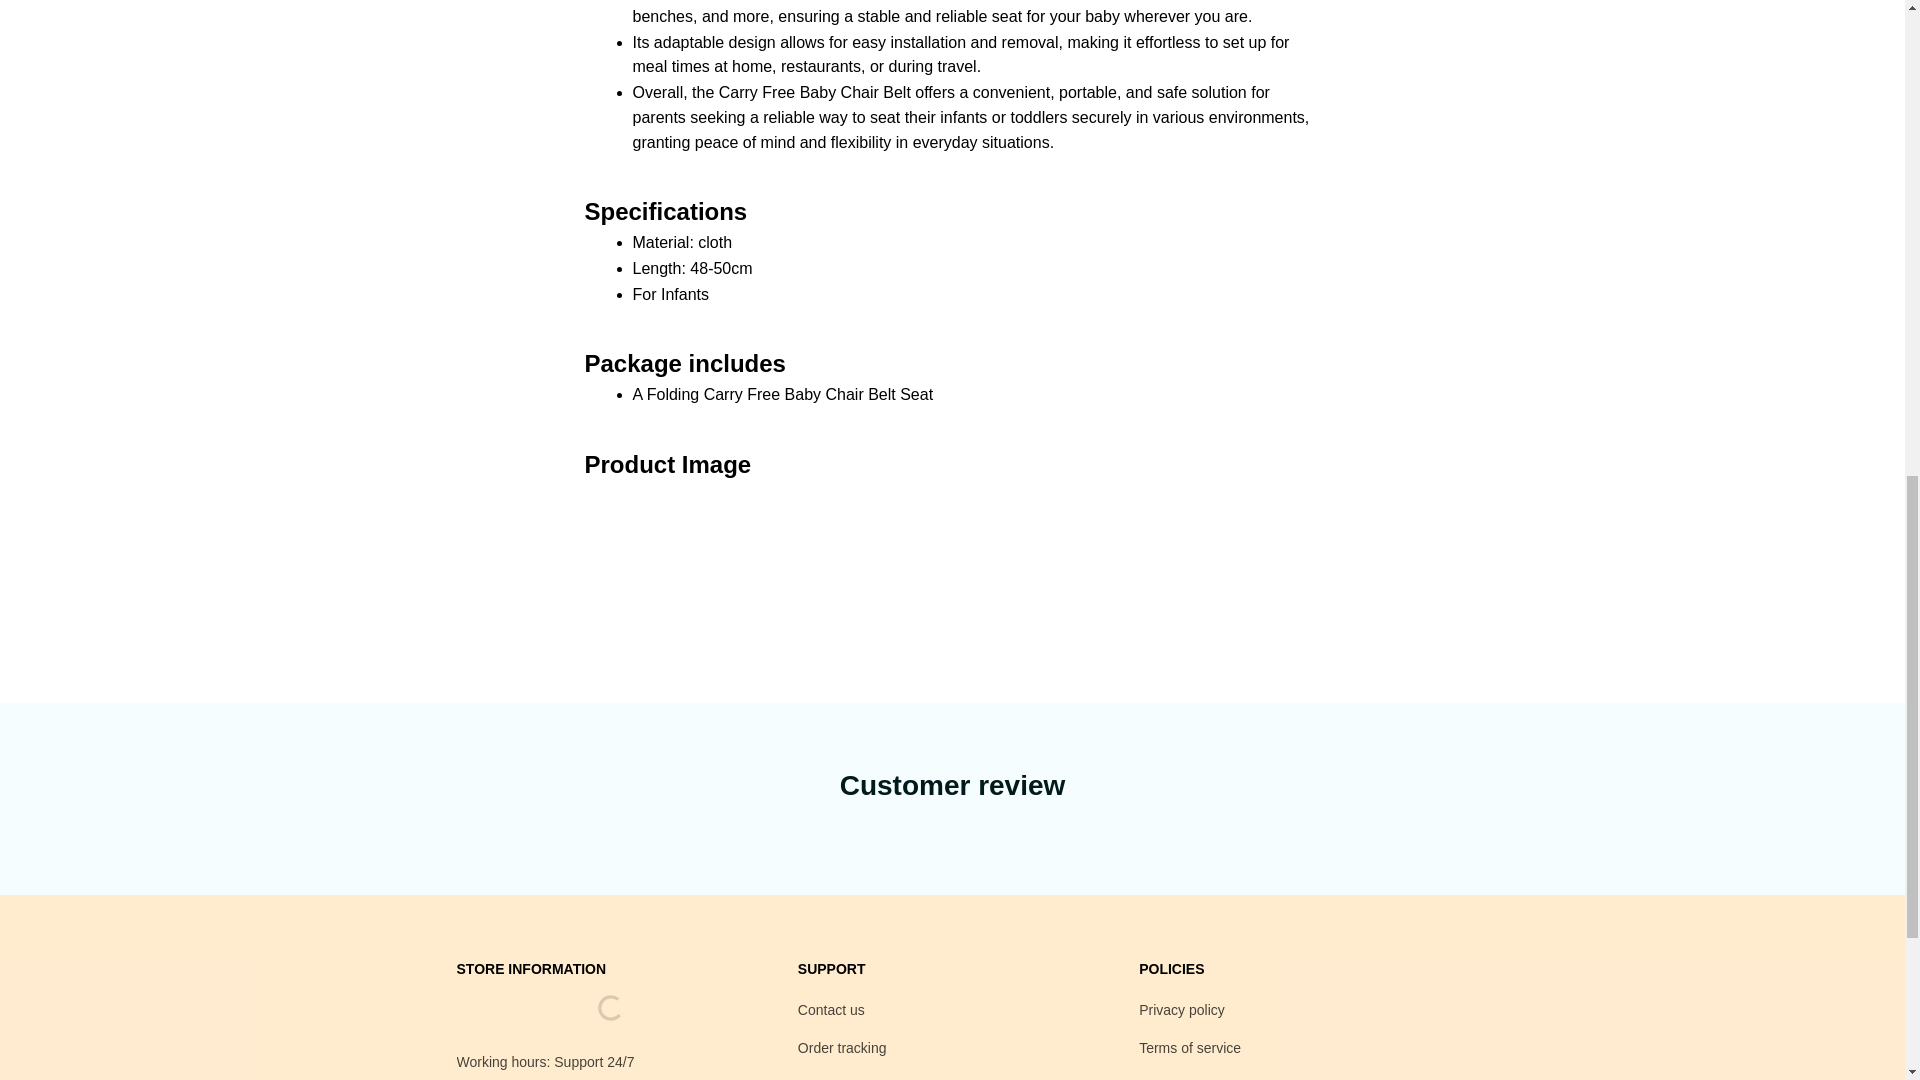  I want to click on Contact us, so click(832, 1010).